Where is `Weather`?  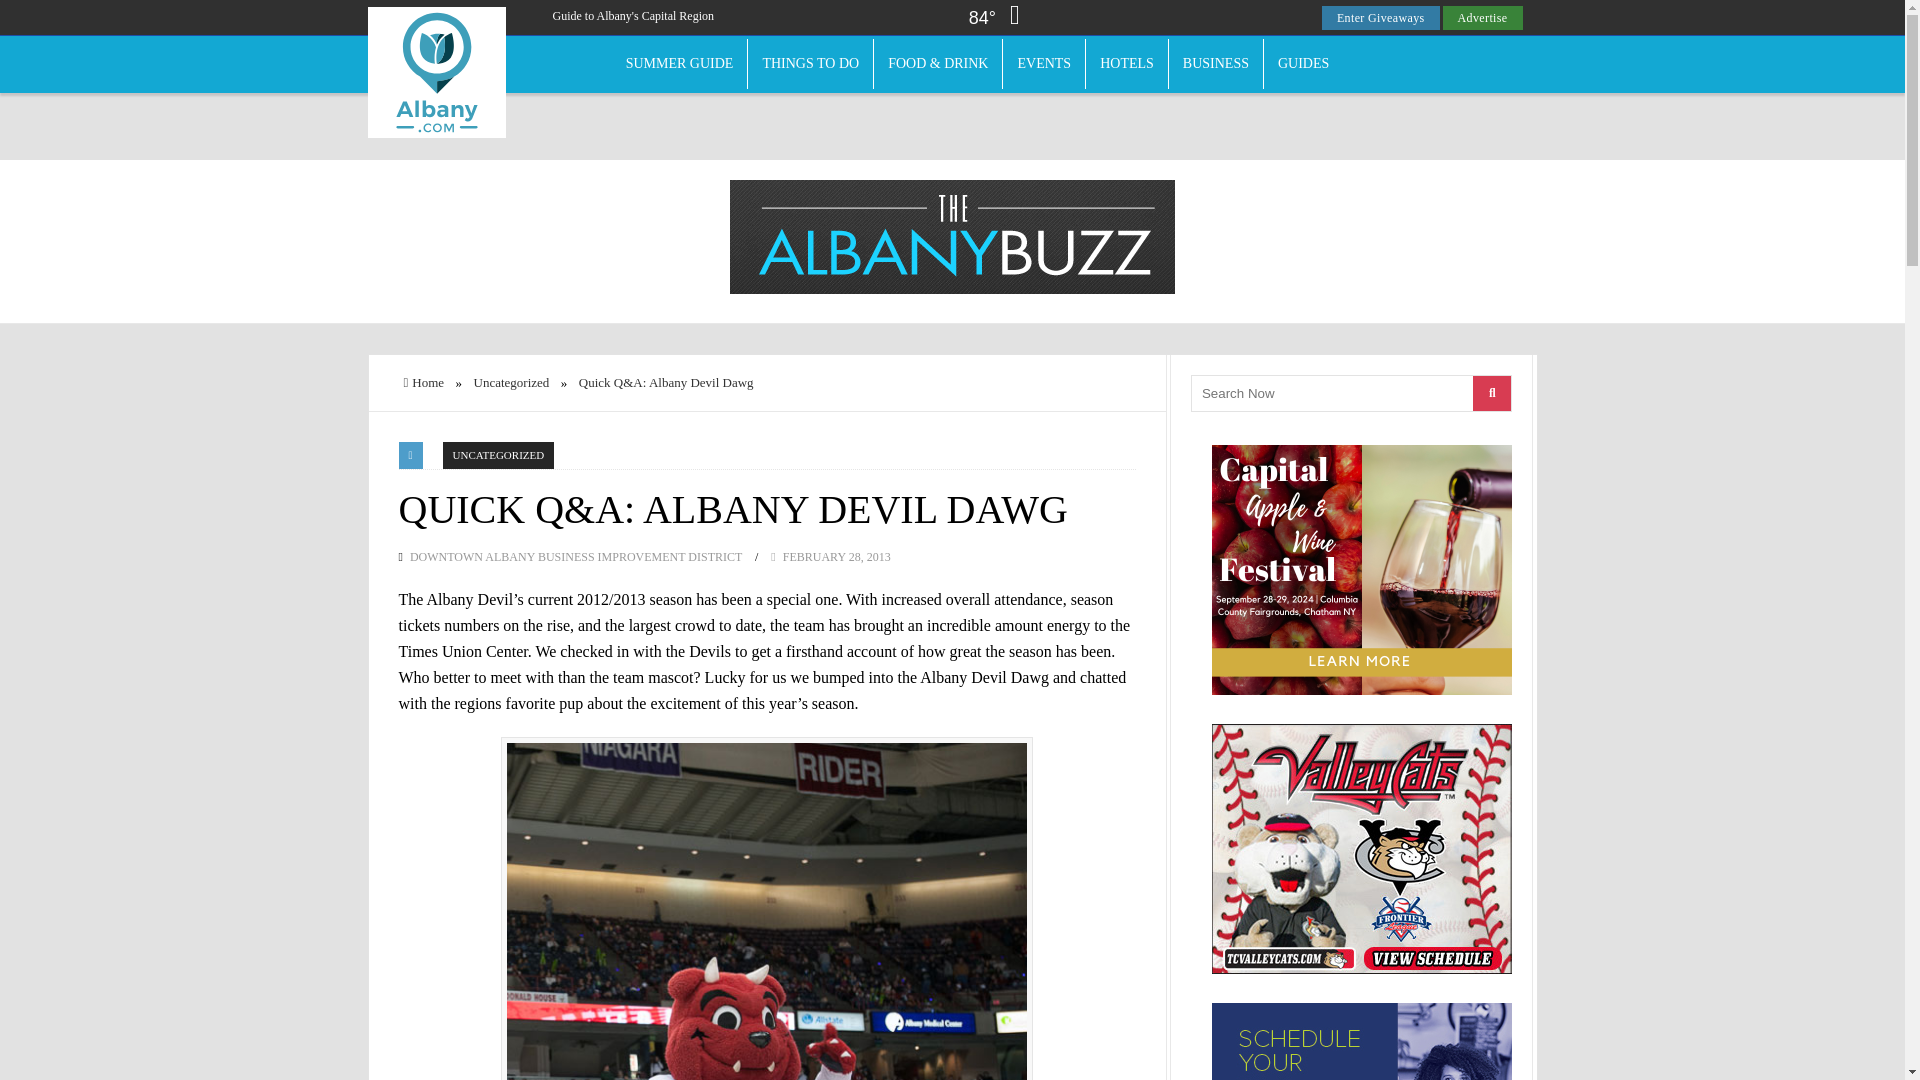
Weather is located at coordinates (1002, 20).